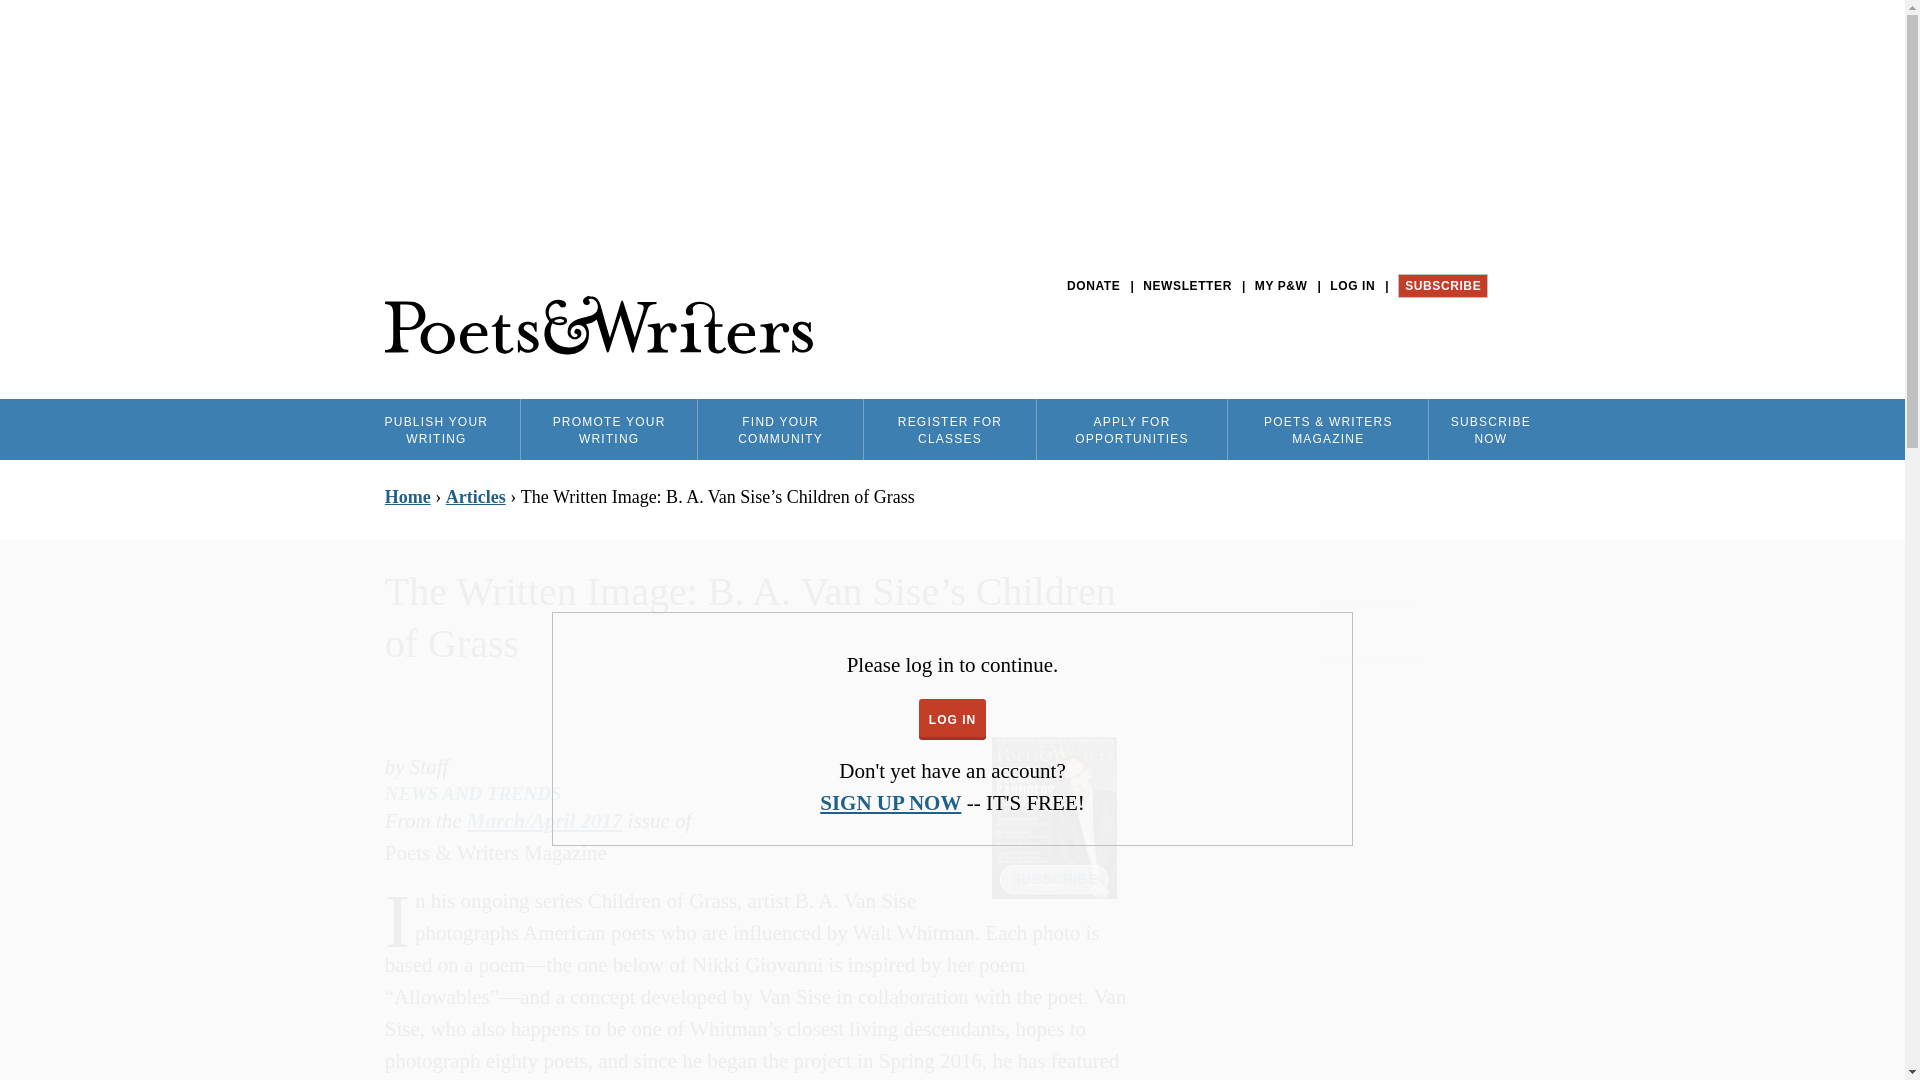  Describe the element at coordinates (608, 429) in the screenshot. I see `PROMOTE YOUR WRITING` at that location.